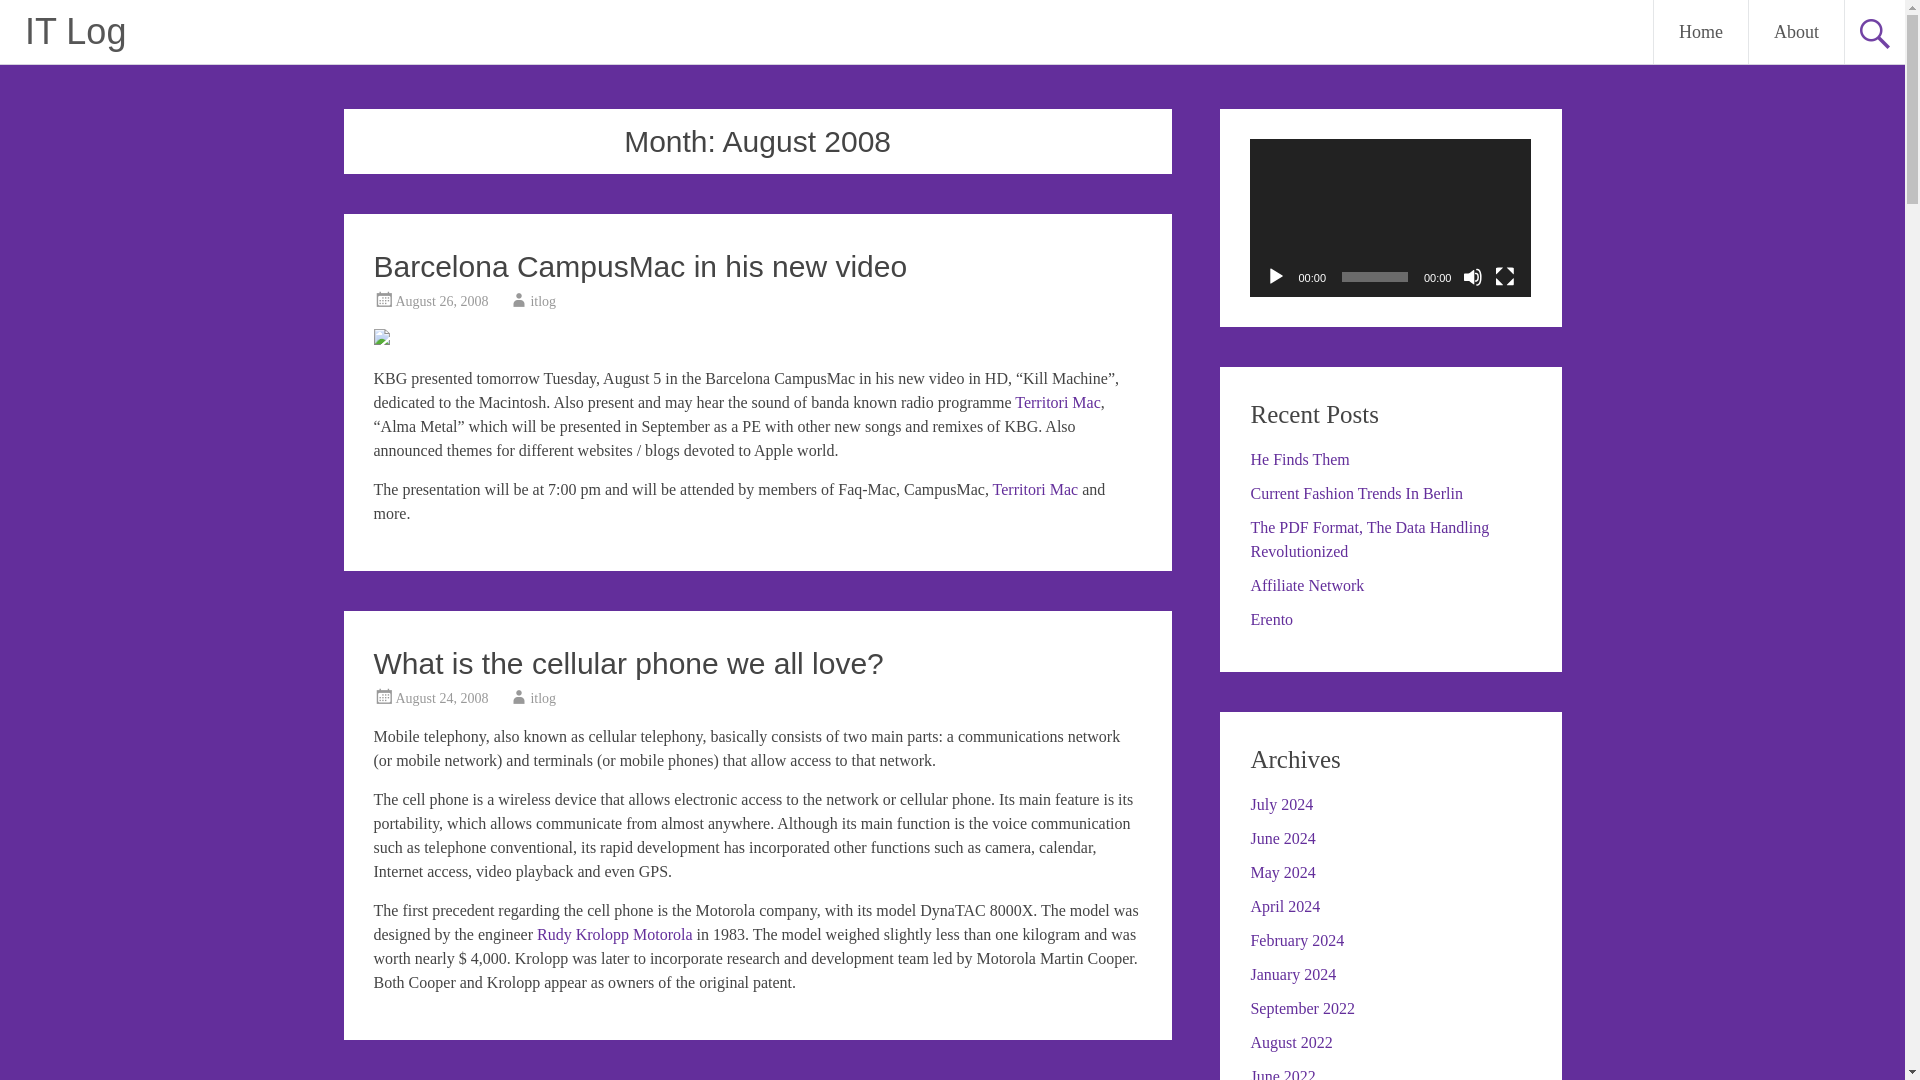 The height and width of the screenshot is (1080, 1920). Describe the element at coordinates (1504, 276) in the screenshot. I see `Fullscreen` at that location.